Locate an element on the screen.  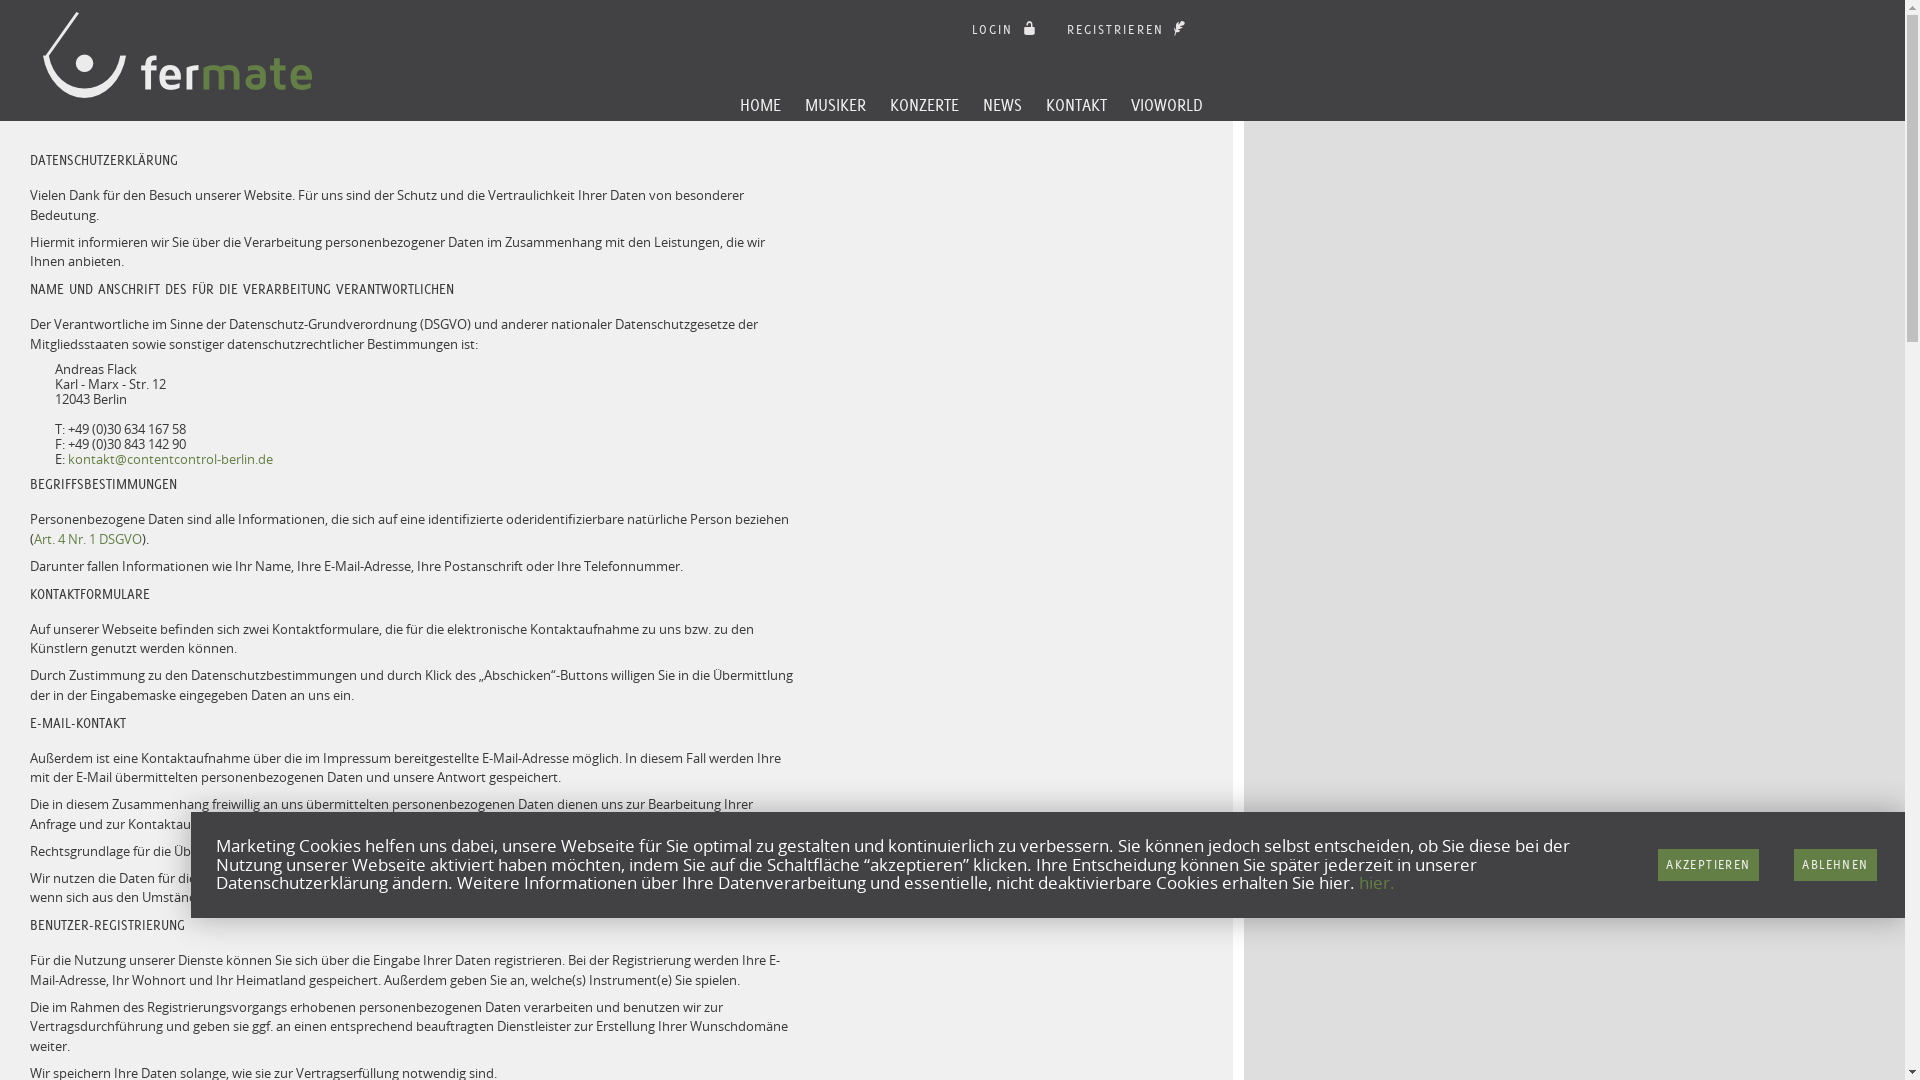
ABLEHNEN is located at coordinates (1836, 865).